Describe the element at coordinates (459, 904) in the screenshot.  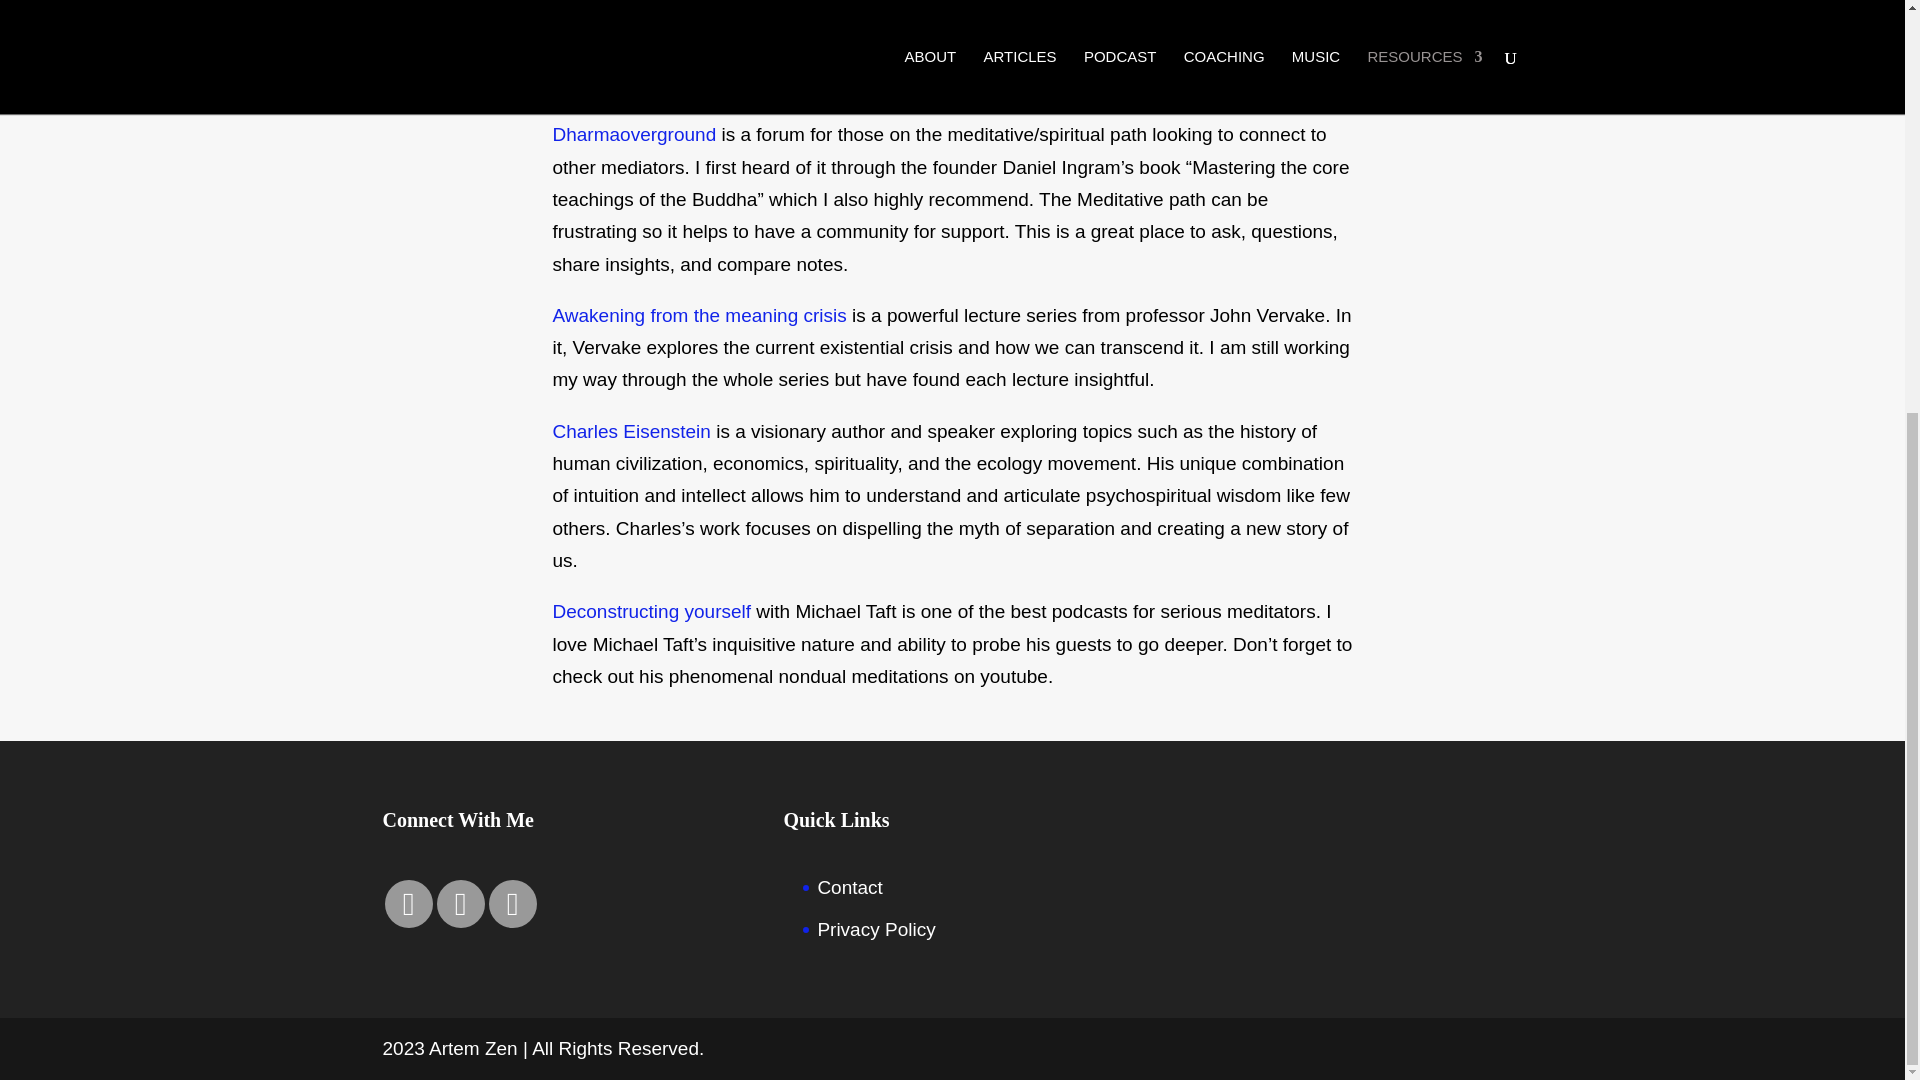
I see `Instagram` at that location.